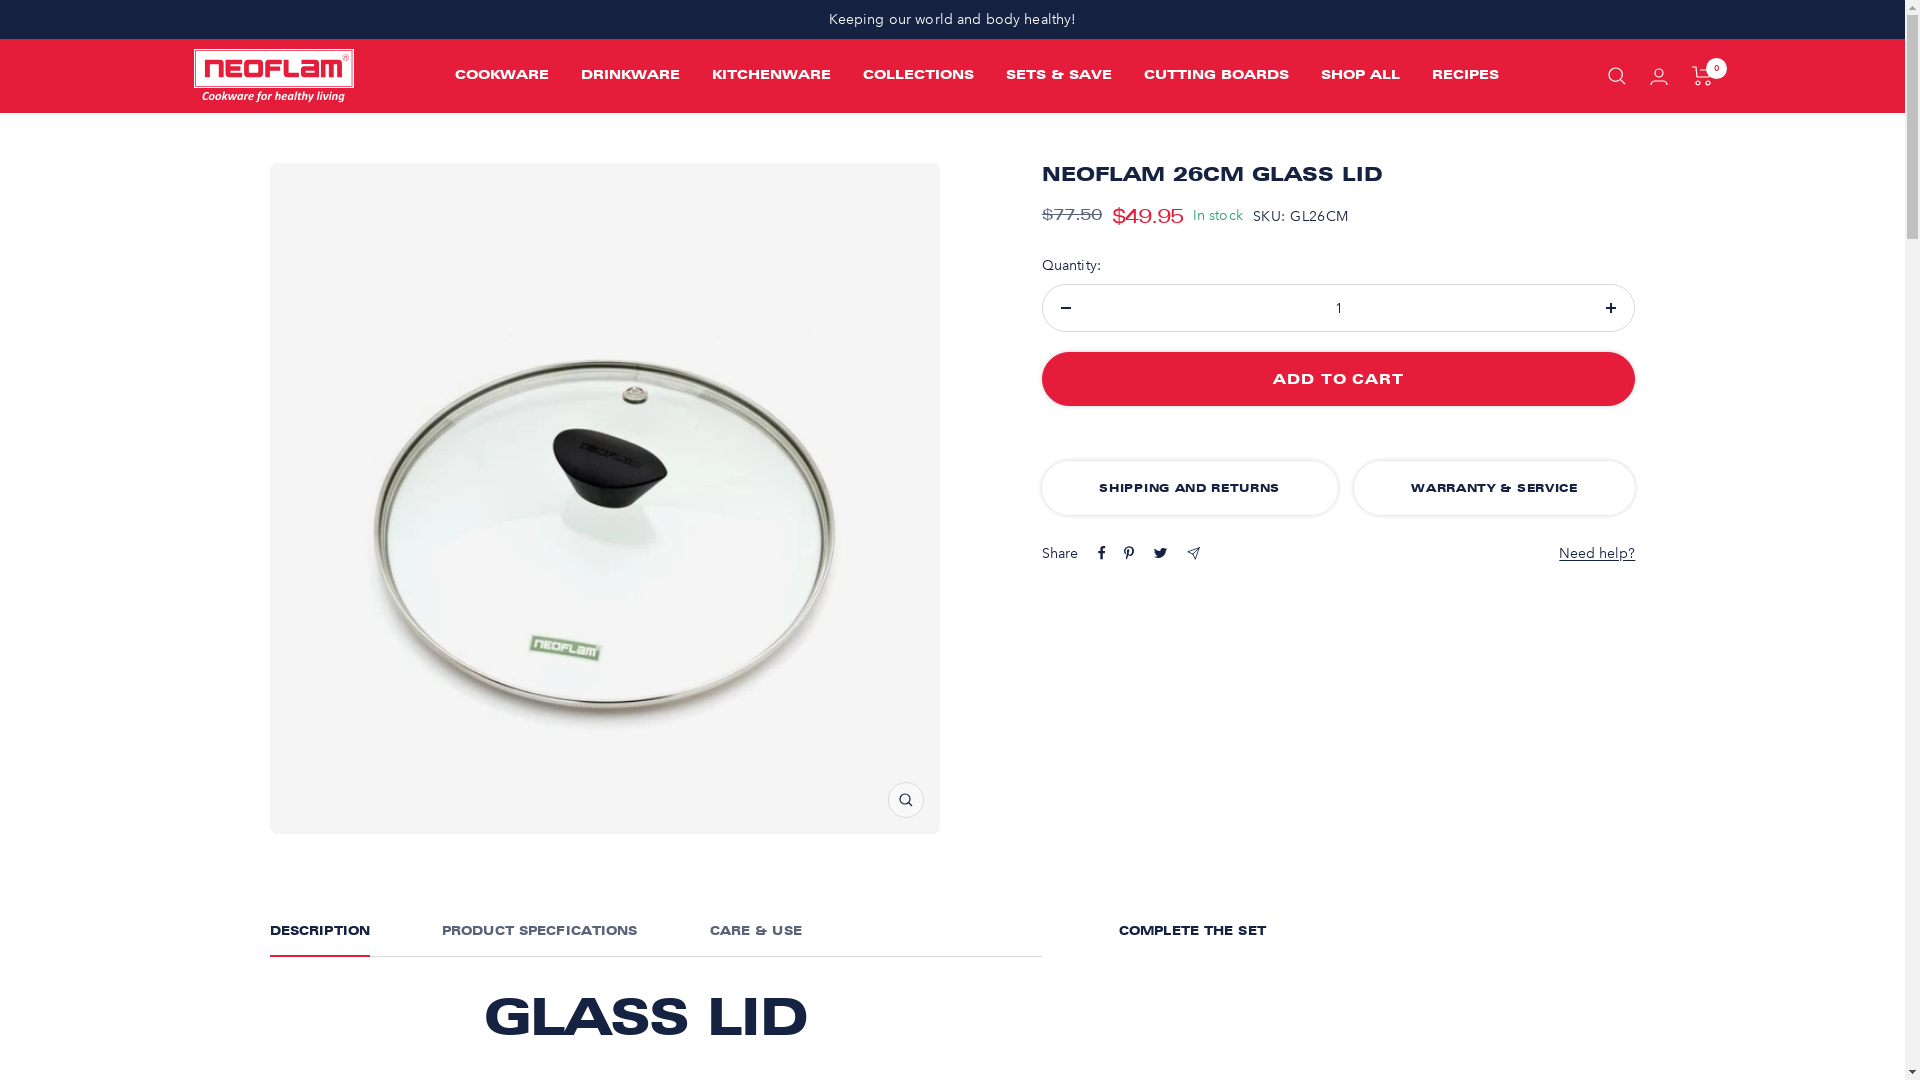 Image resolution: width=1920 pixels, height=1080 pixels. What do you see at coordinates (1190, 488) in the screenshot?
I see `SHIPPING AND RETURNS` at bounding box center [1190, 488].